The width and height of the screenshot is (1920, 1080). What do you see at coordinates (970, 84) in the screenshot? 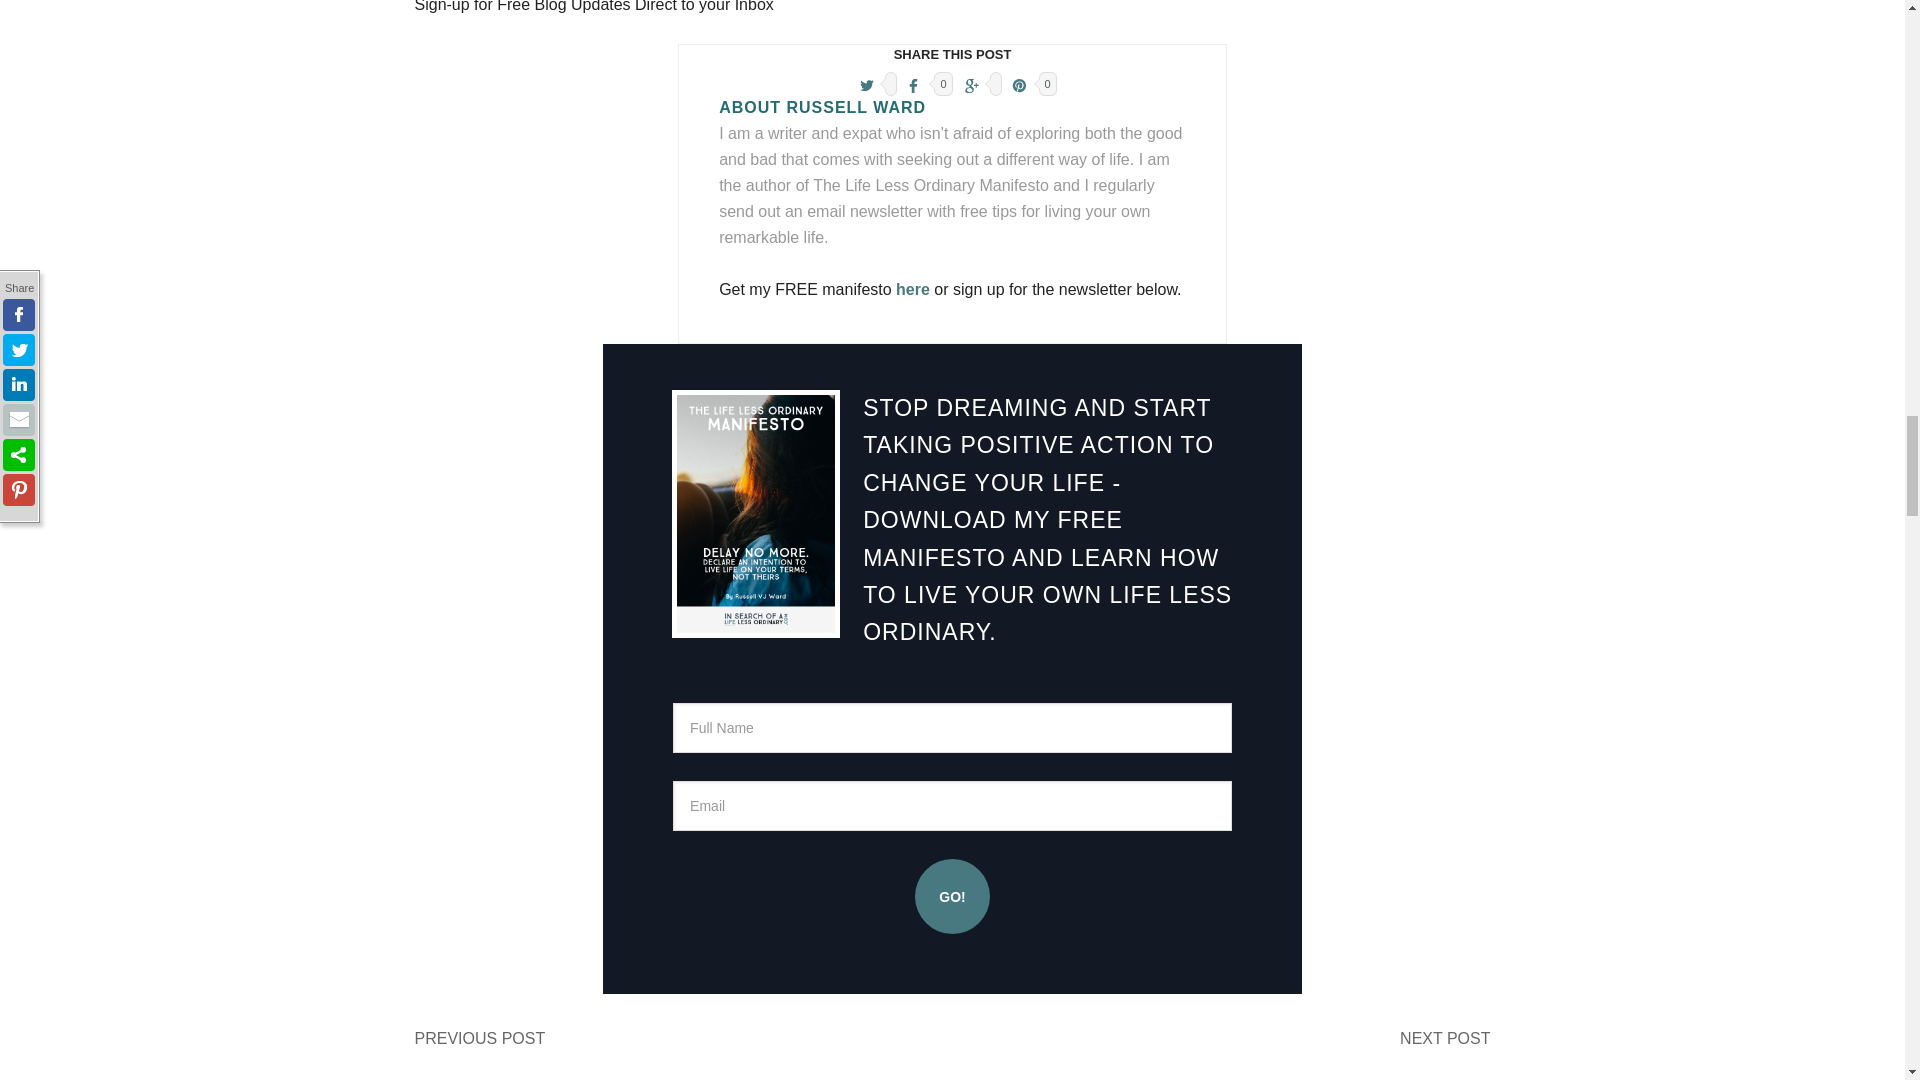
I see `google` at bounding box center [970, 84].